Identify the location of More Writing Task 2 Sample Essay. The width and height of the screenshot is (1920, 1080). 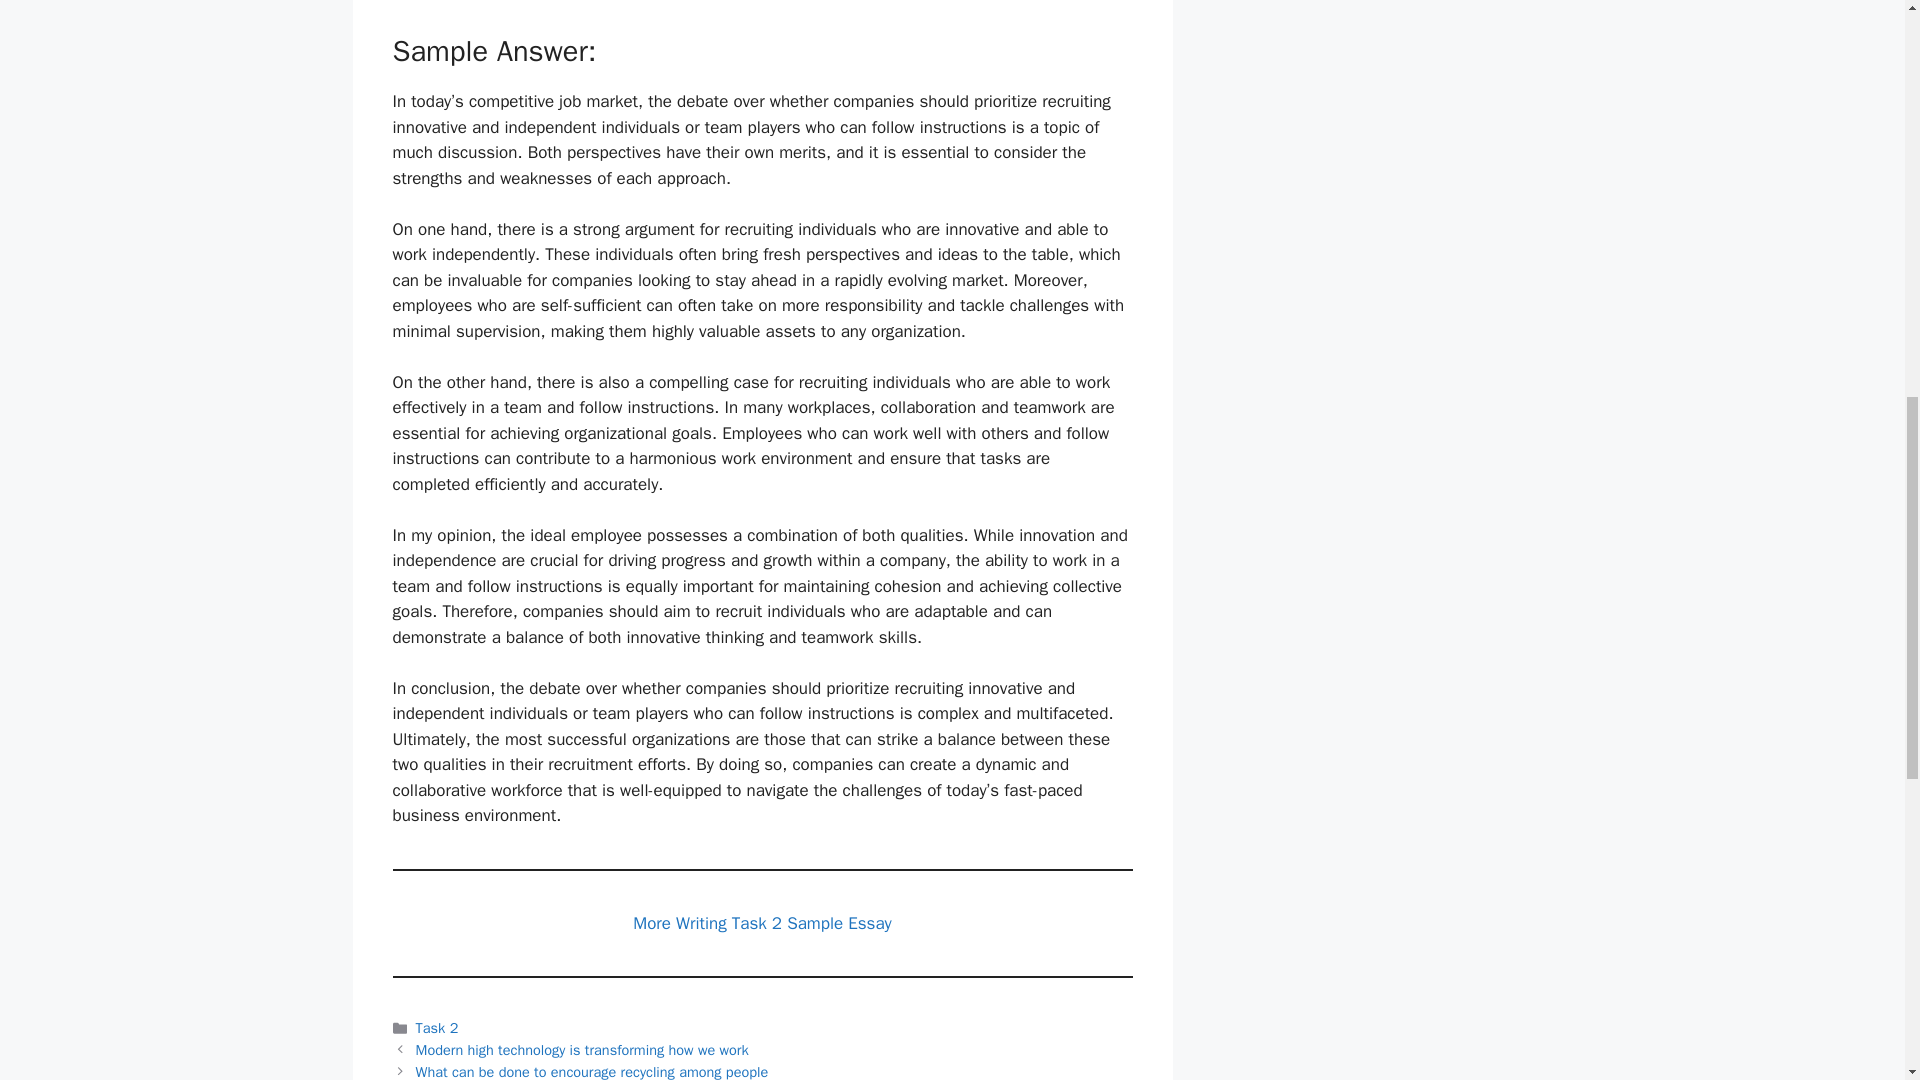
(762, 923).